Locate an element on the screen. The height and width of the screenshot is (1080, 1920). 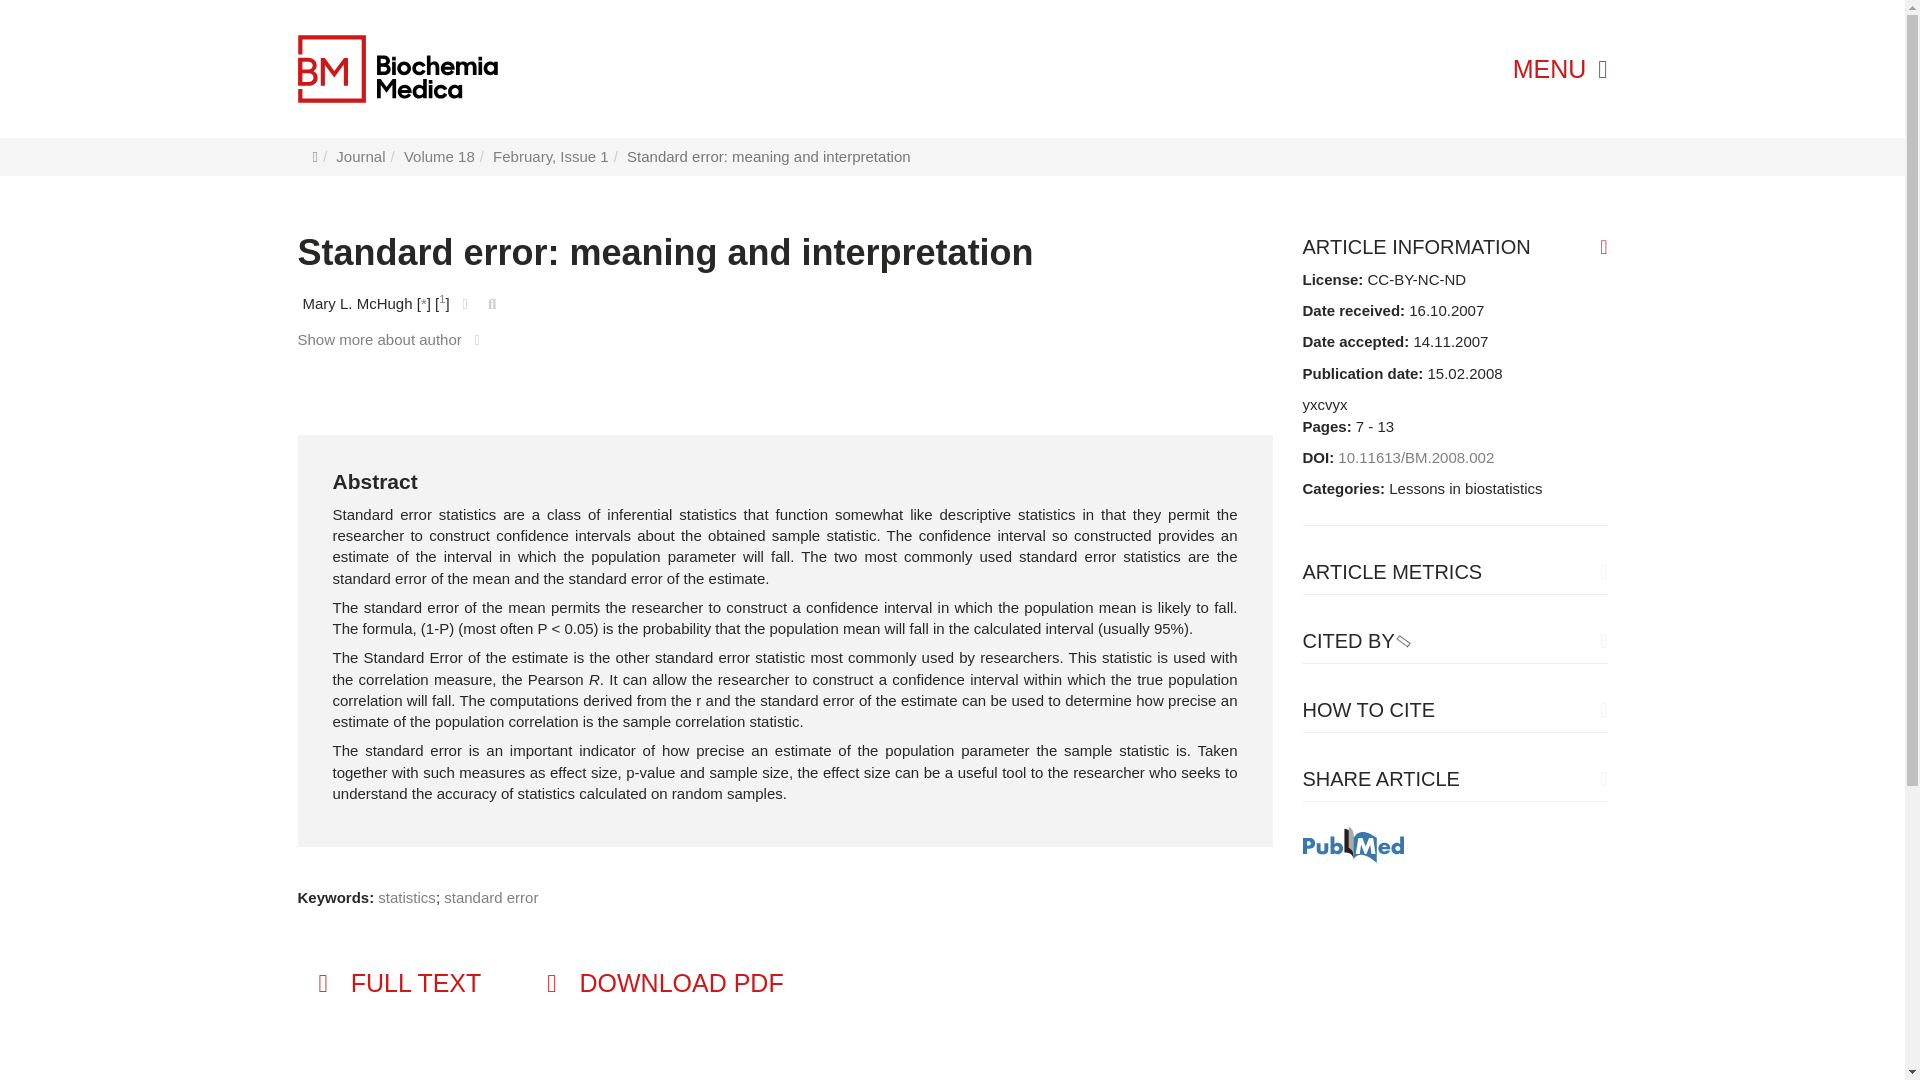
statistics is located at coordinates (406, 897).